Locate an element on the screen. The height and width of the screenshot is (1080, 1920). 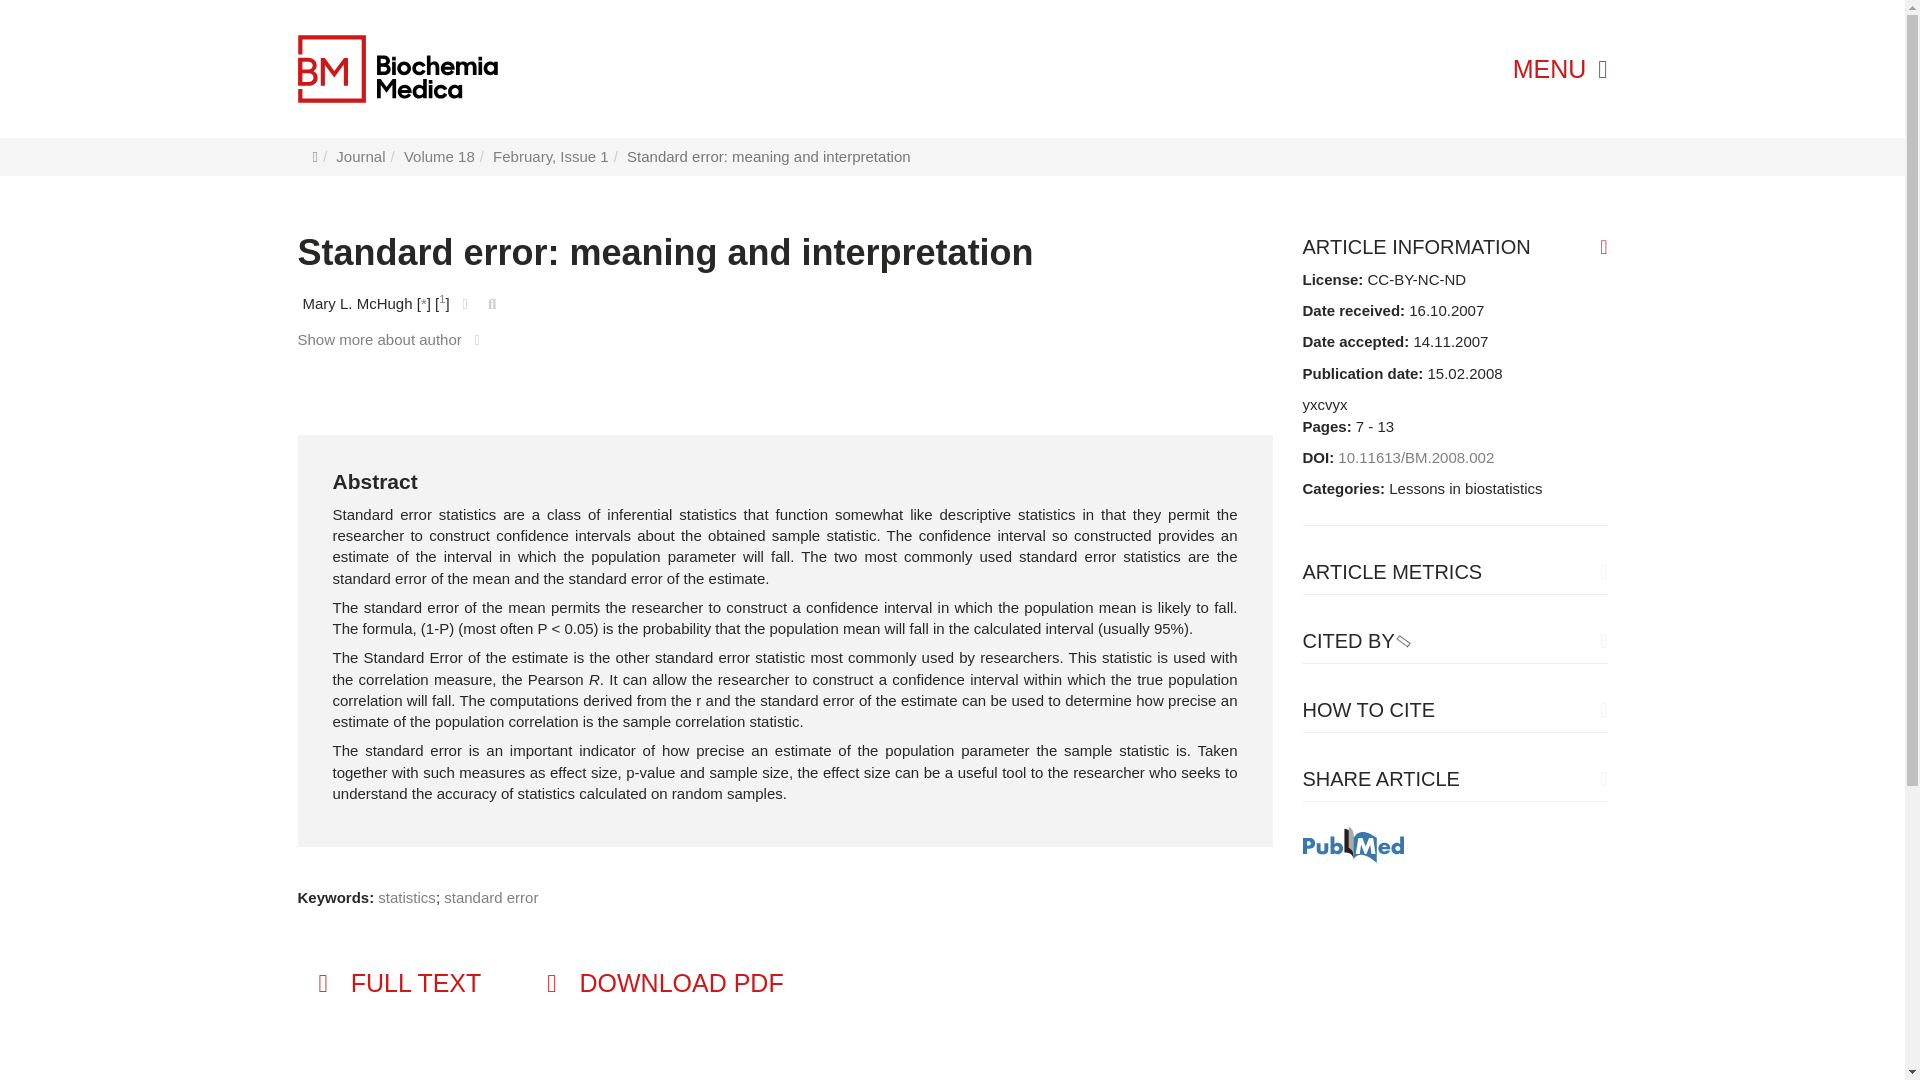
statistics is located at coordinates (406, 897).